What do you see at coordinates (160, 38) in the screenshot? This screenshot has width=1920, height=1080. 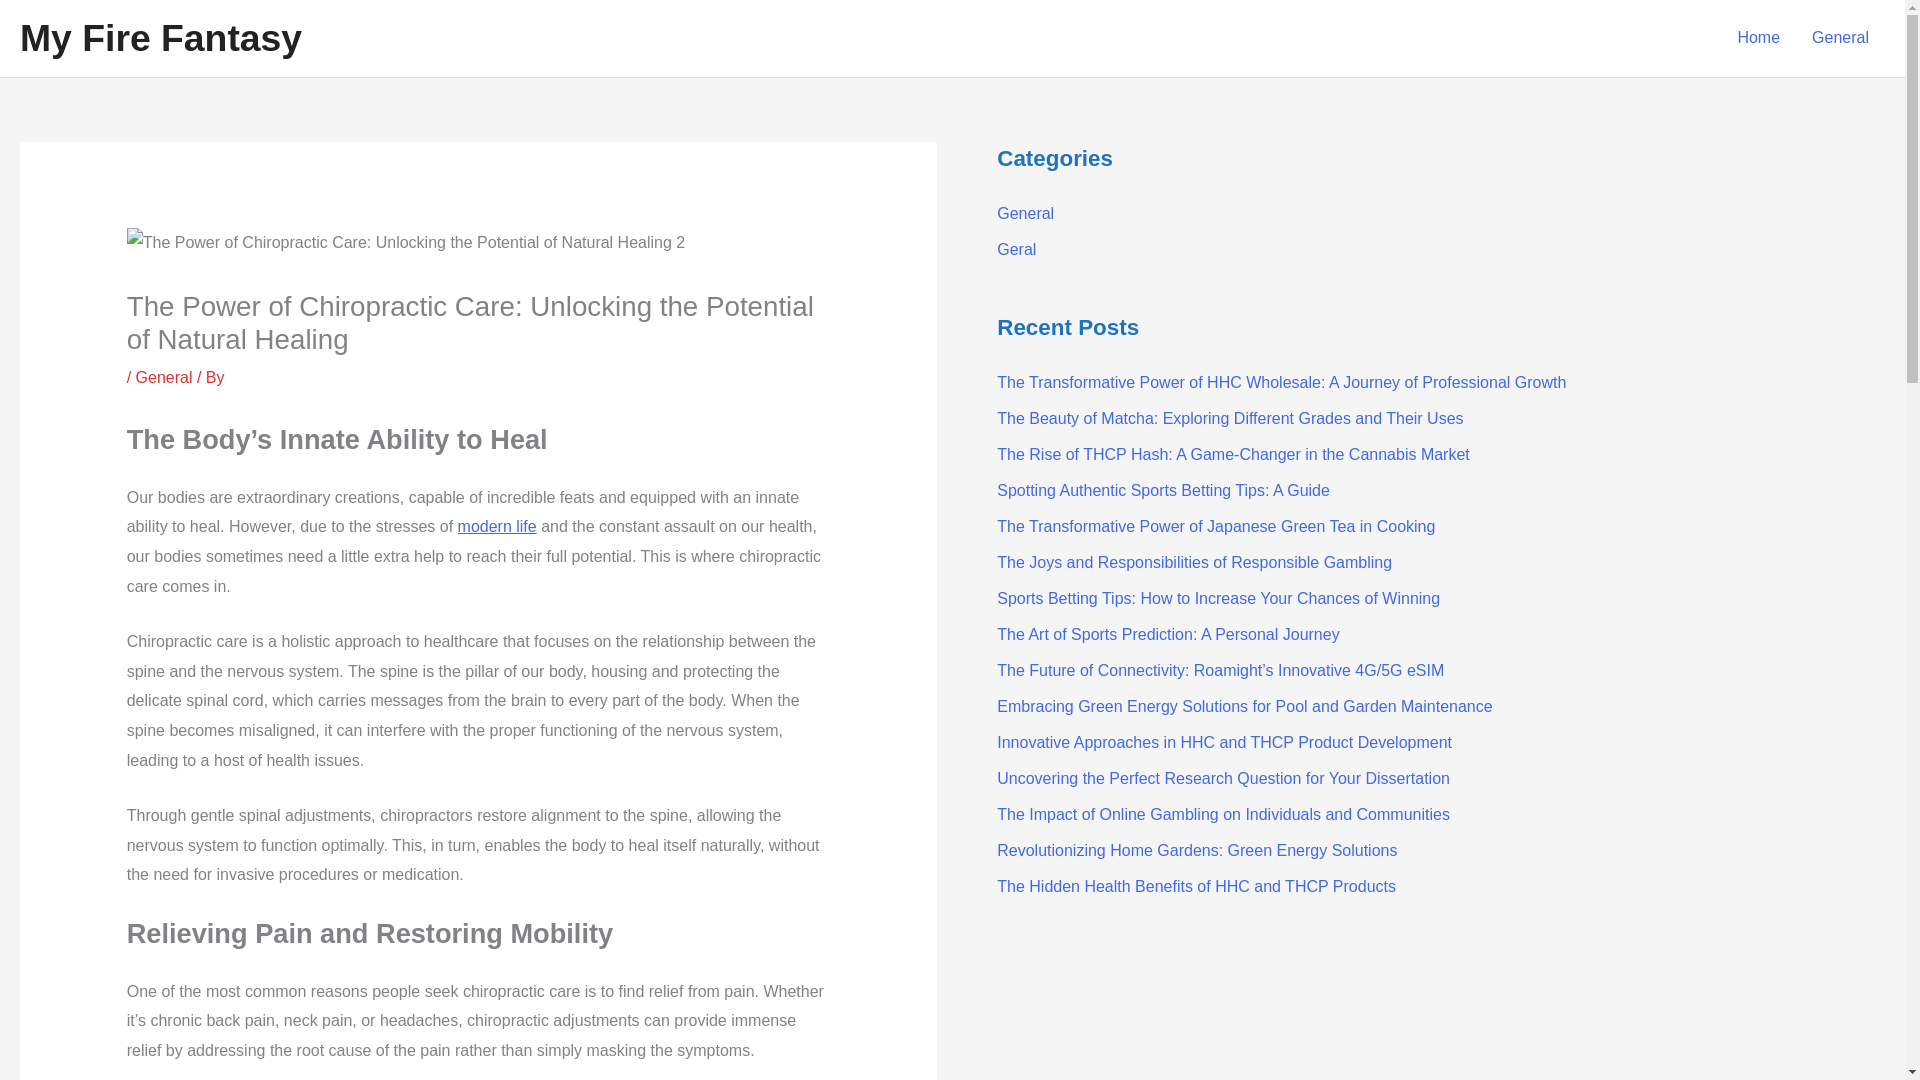 I see `My Fire Fantasy` at bounding box center [160, 38].